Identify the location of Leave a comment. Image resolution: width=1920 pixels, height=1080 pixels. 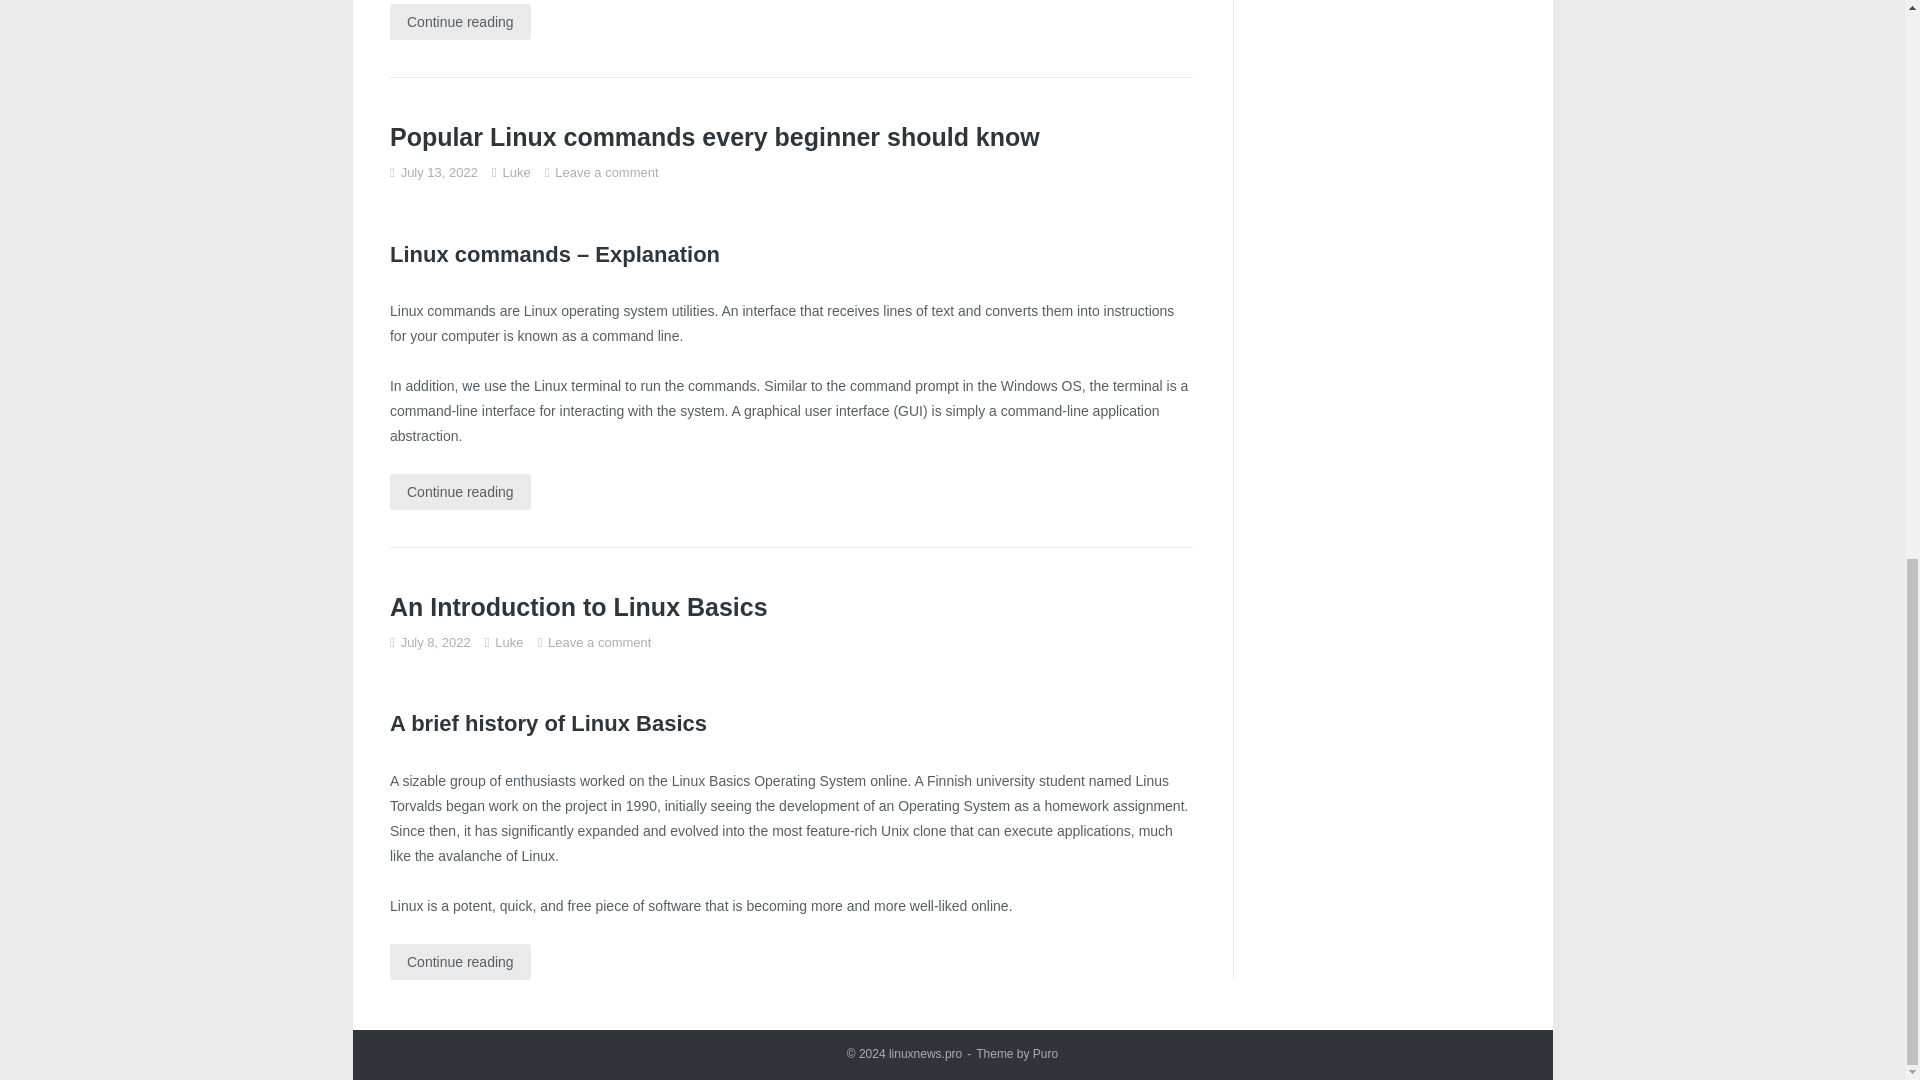
(598, 642).